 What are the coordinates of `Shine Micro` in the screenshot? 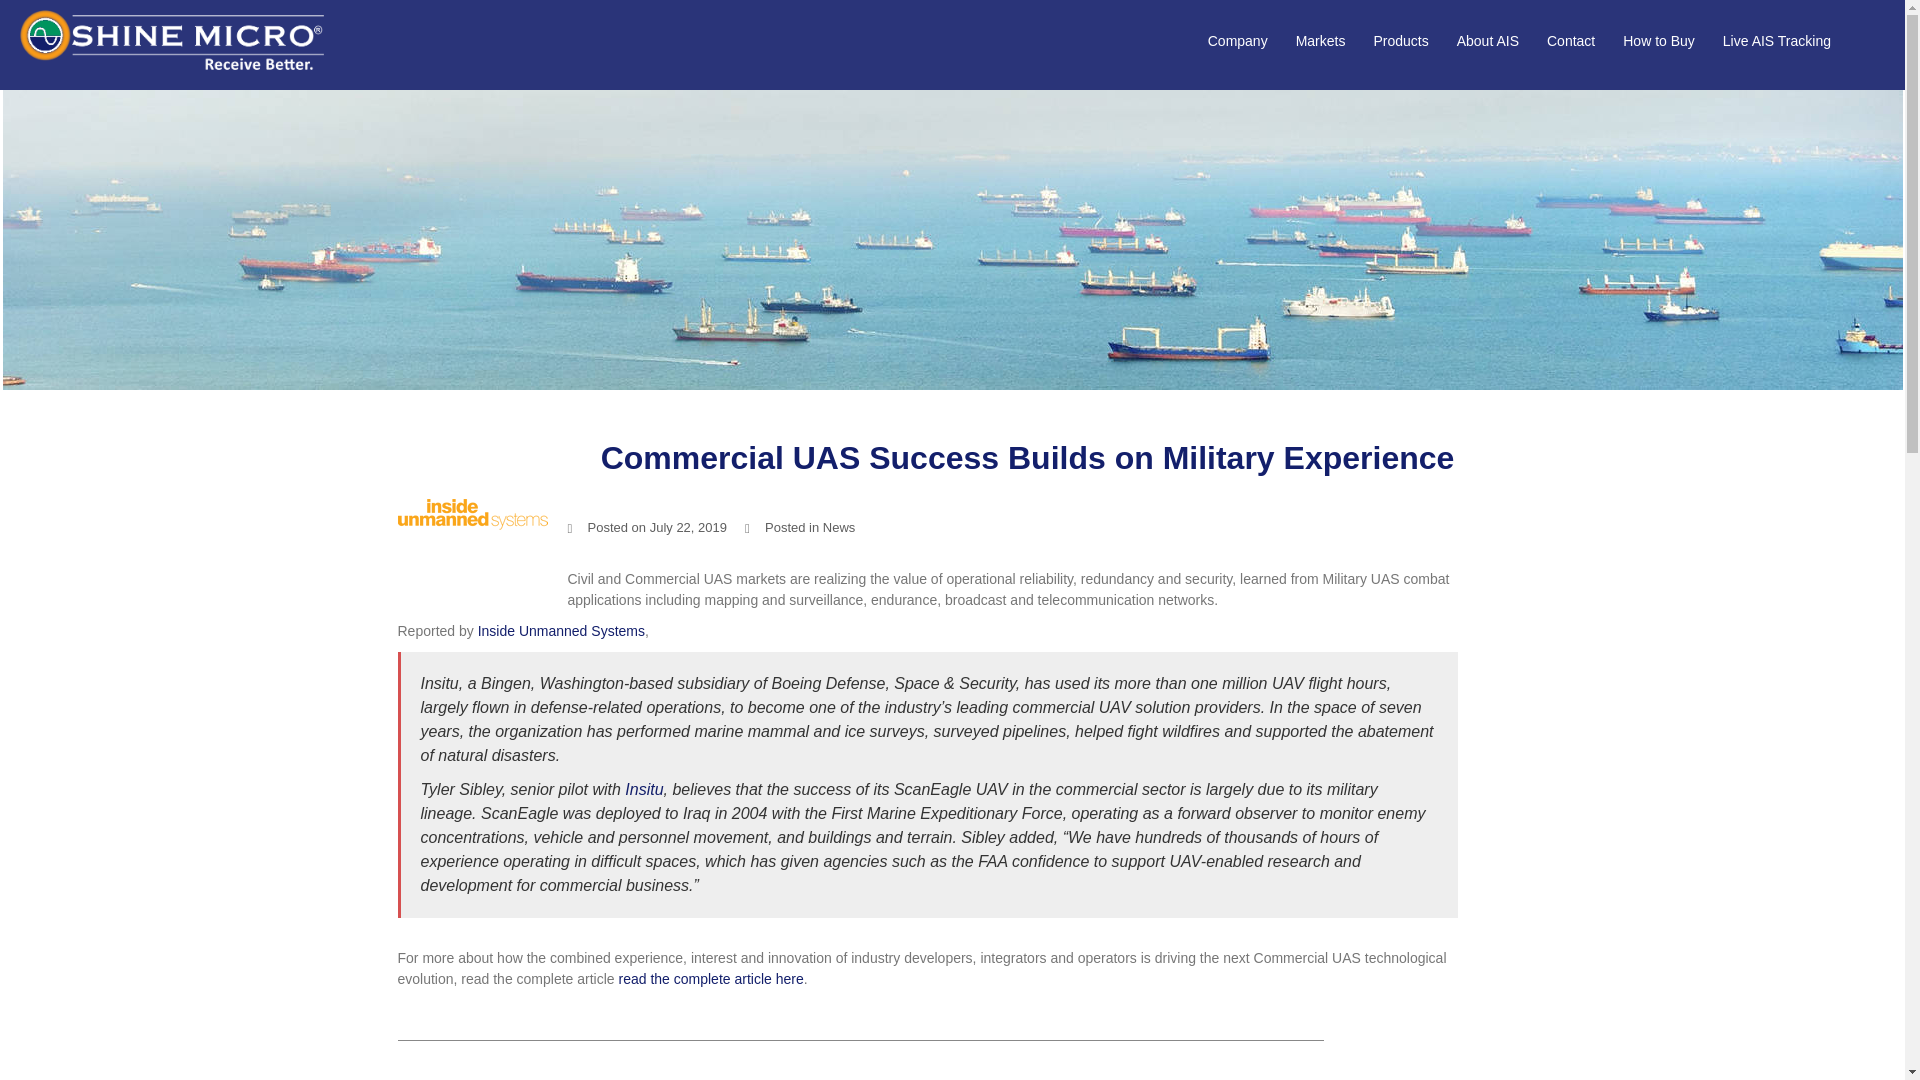 It's located at (172, 44).